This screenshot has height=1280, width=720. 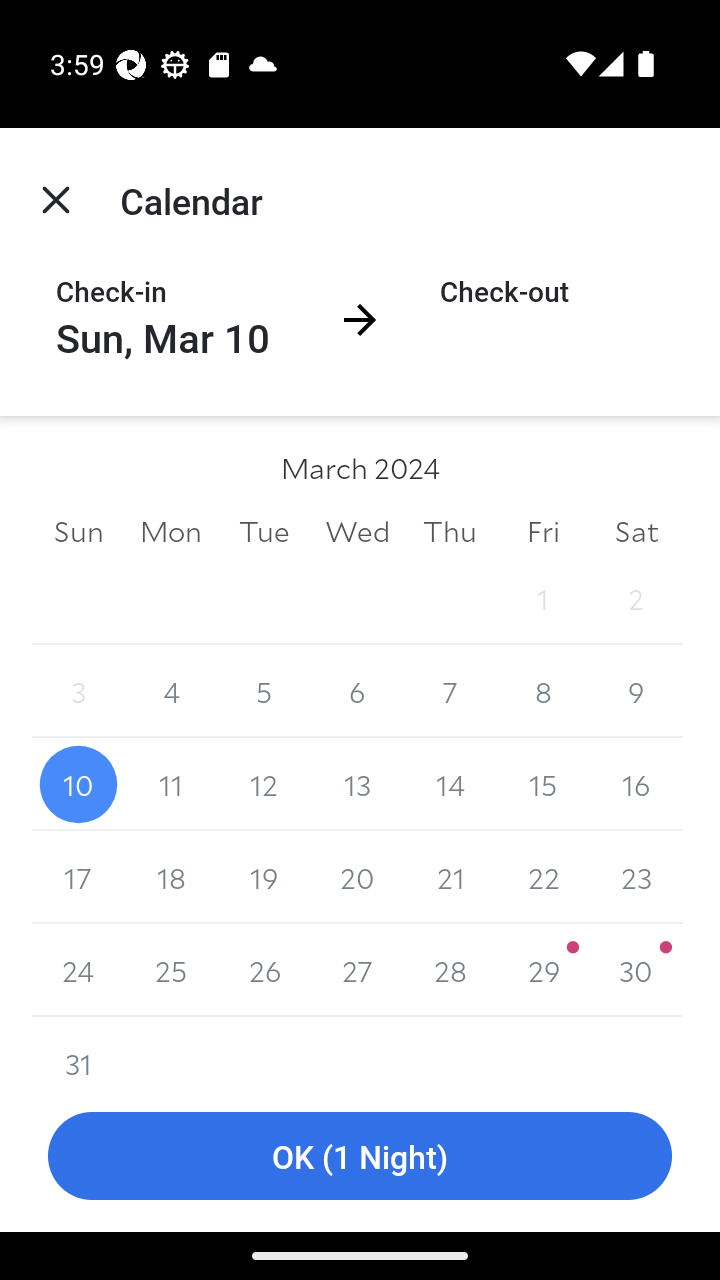 What do you see at coordinates (542, 970) in the screenshot?
I see `29 29 March 2024` at bounding box center [542, 970].